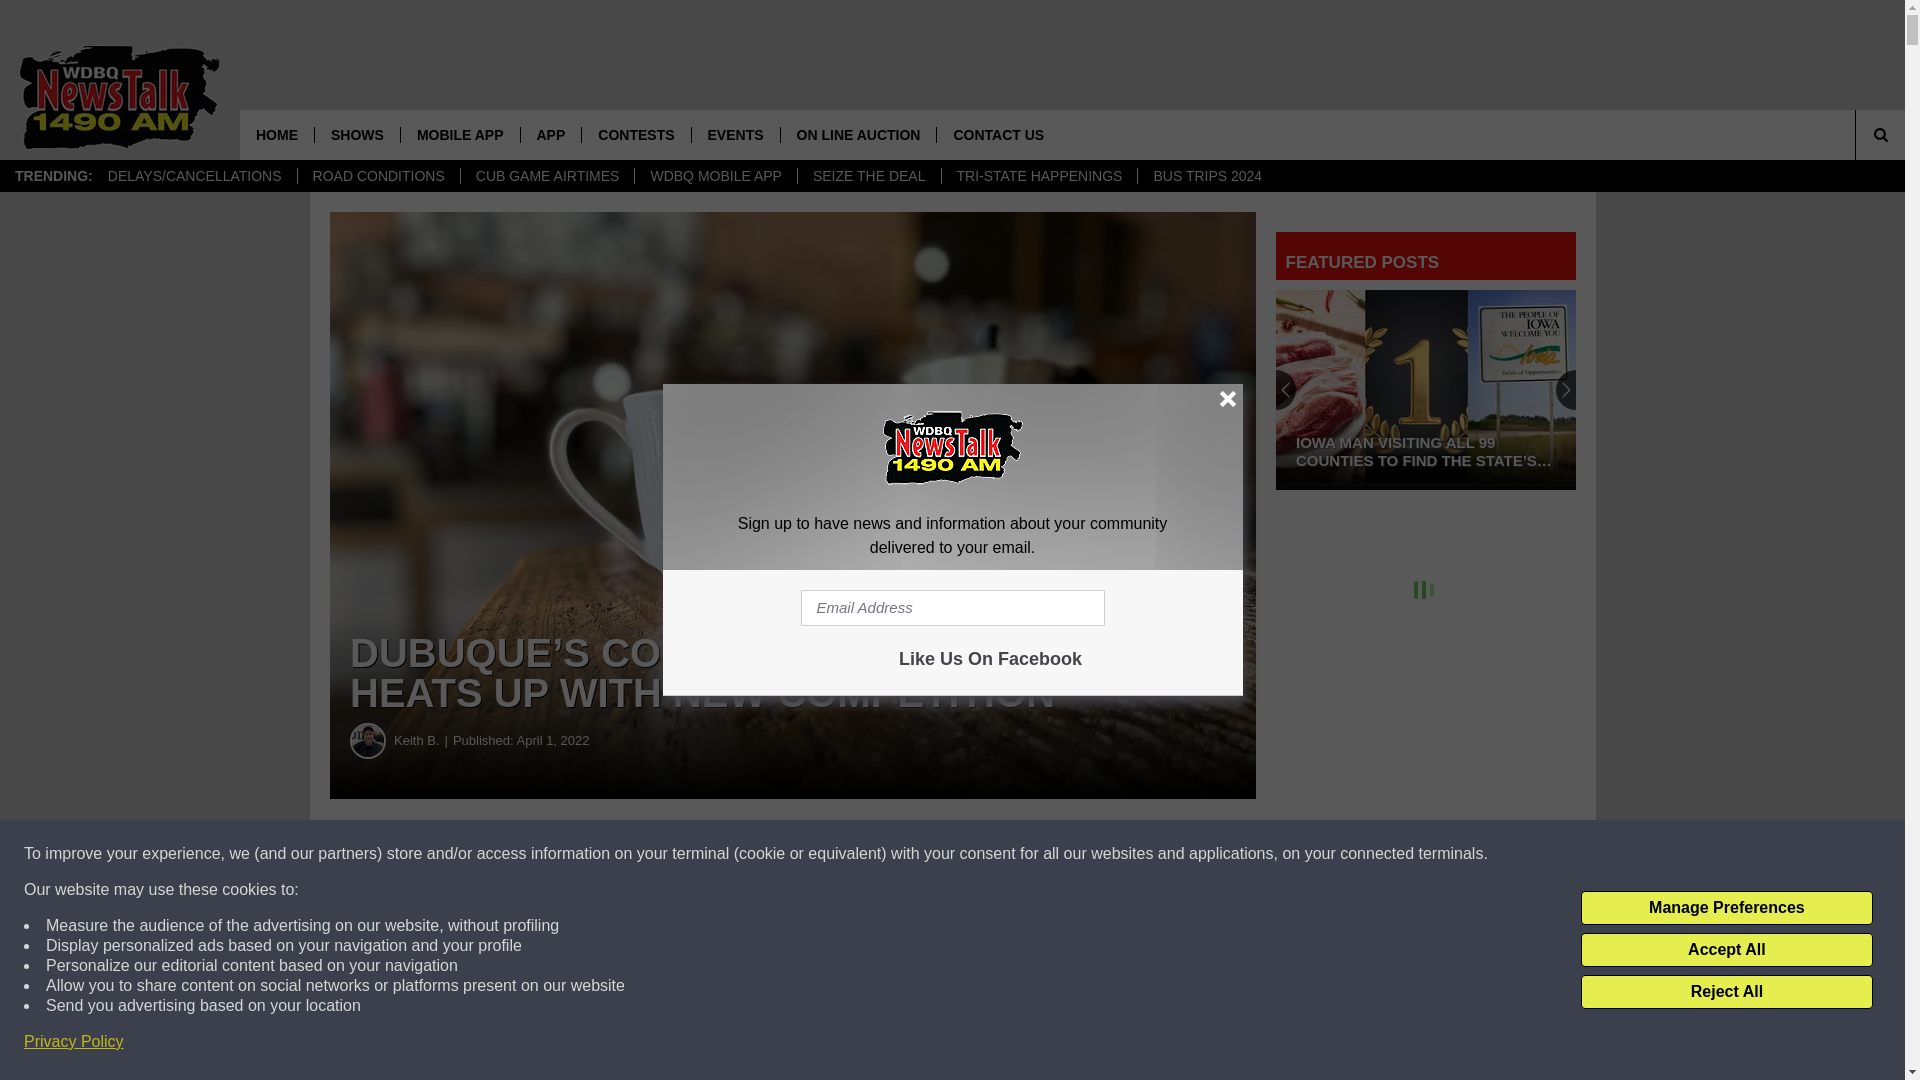 This screenshot has width=1920, height=1080. I want to click on Share on Twitter, so click(978, 854).